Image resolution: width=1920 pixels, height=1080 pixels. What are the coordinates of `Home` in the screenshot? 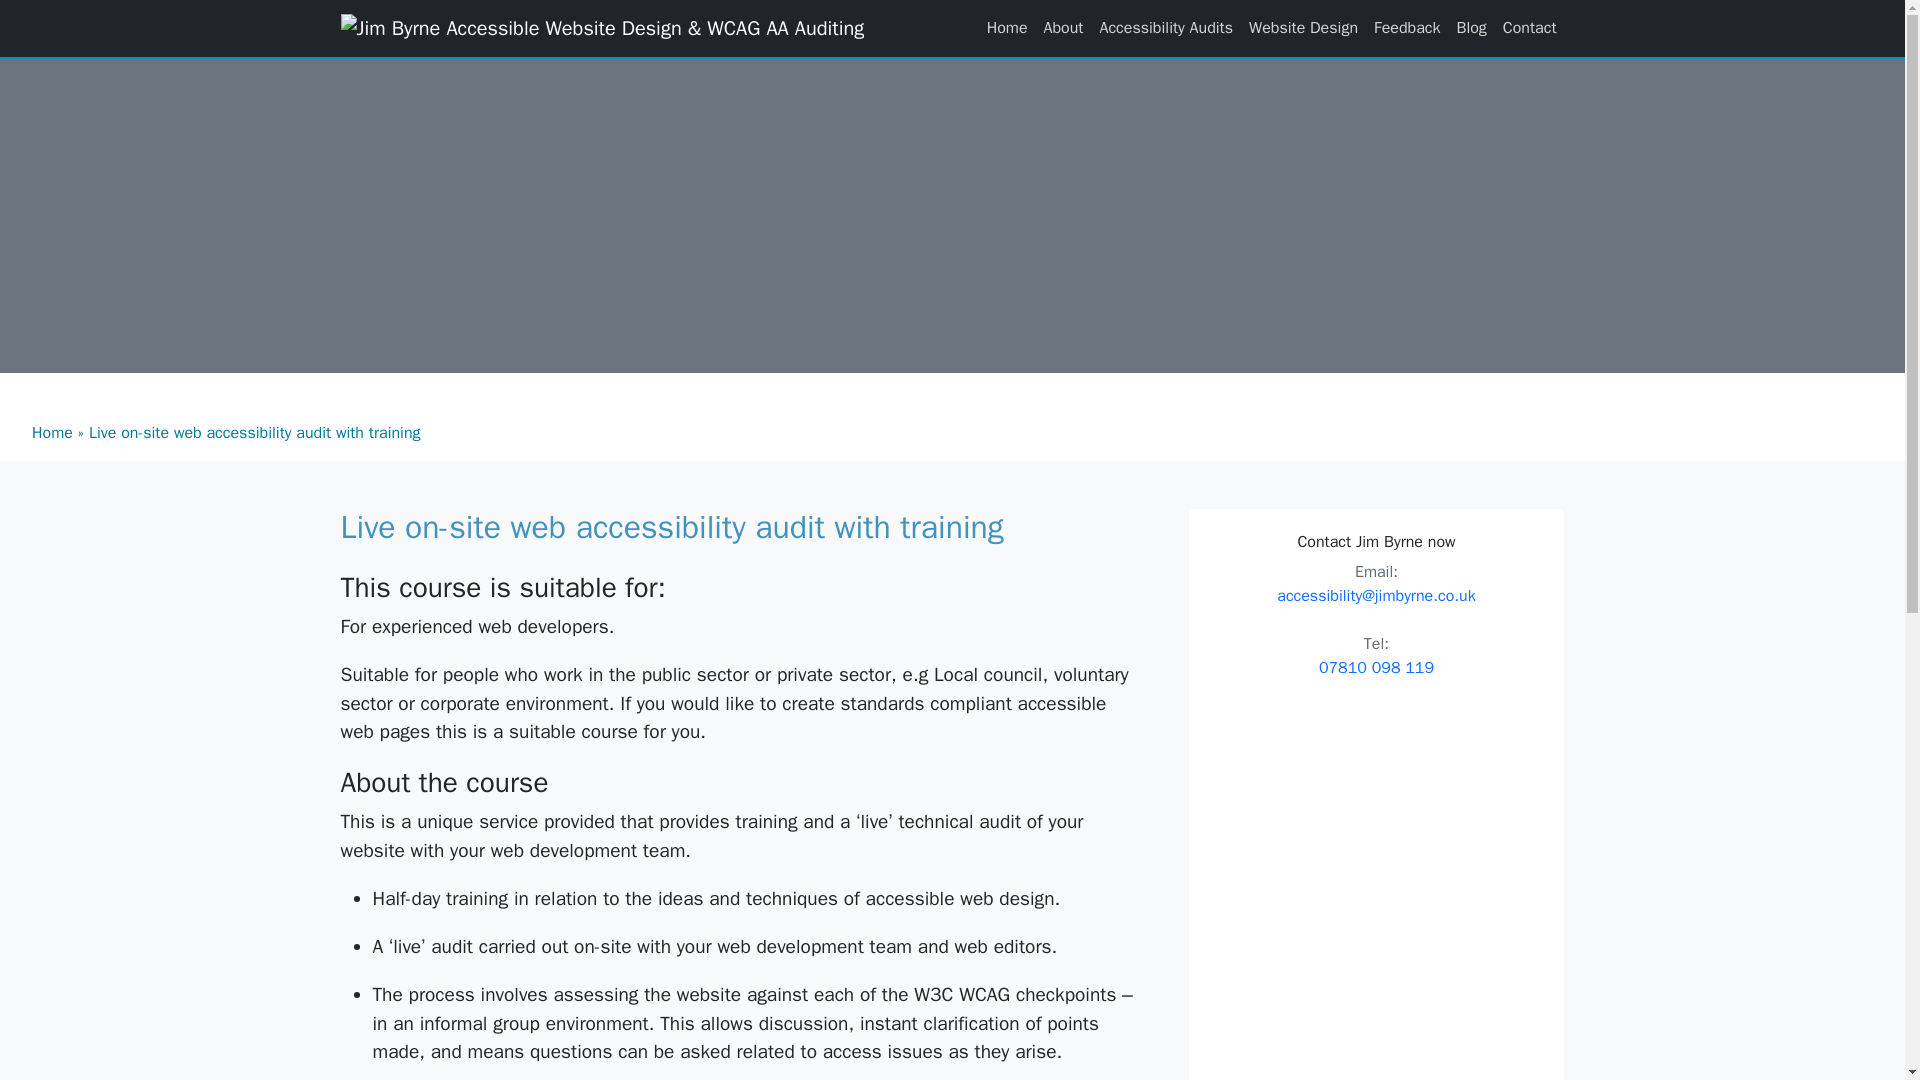 It's located at (1008, 27).